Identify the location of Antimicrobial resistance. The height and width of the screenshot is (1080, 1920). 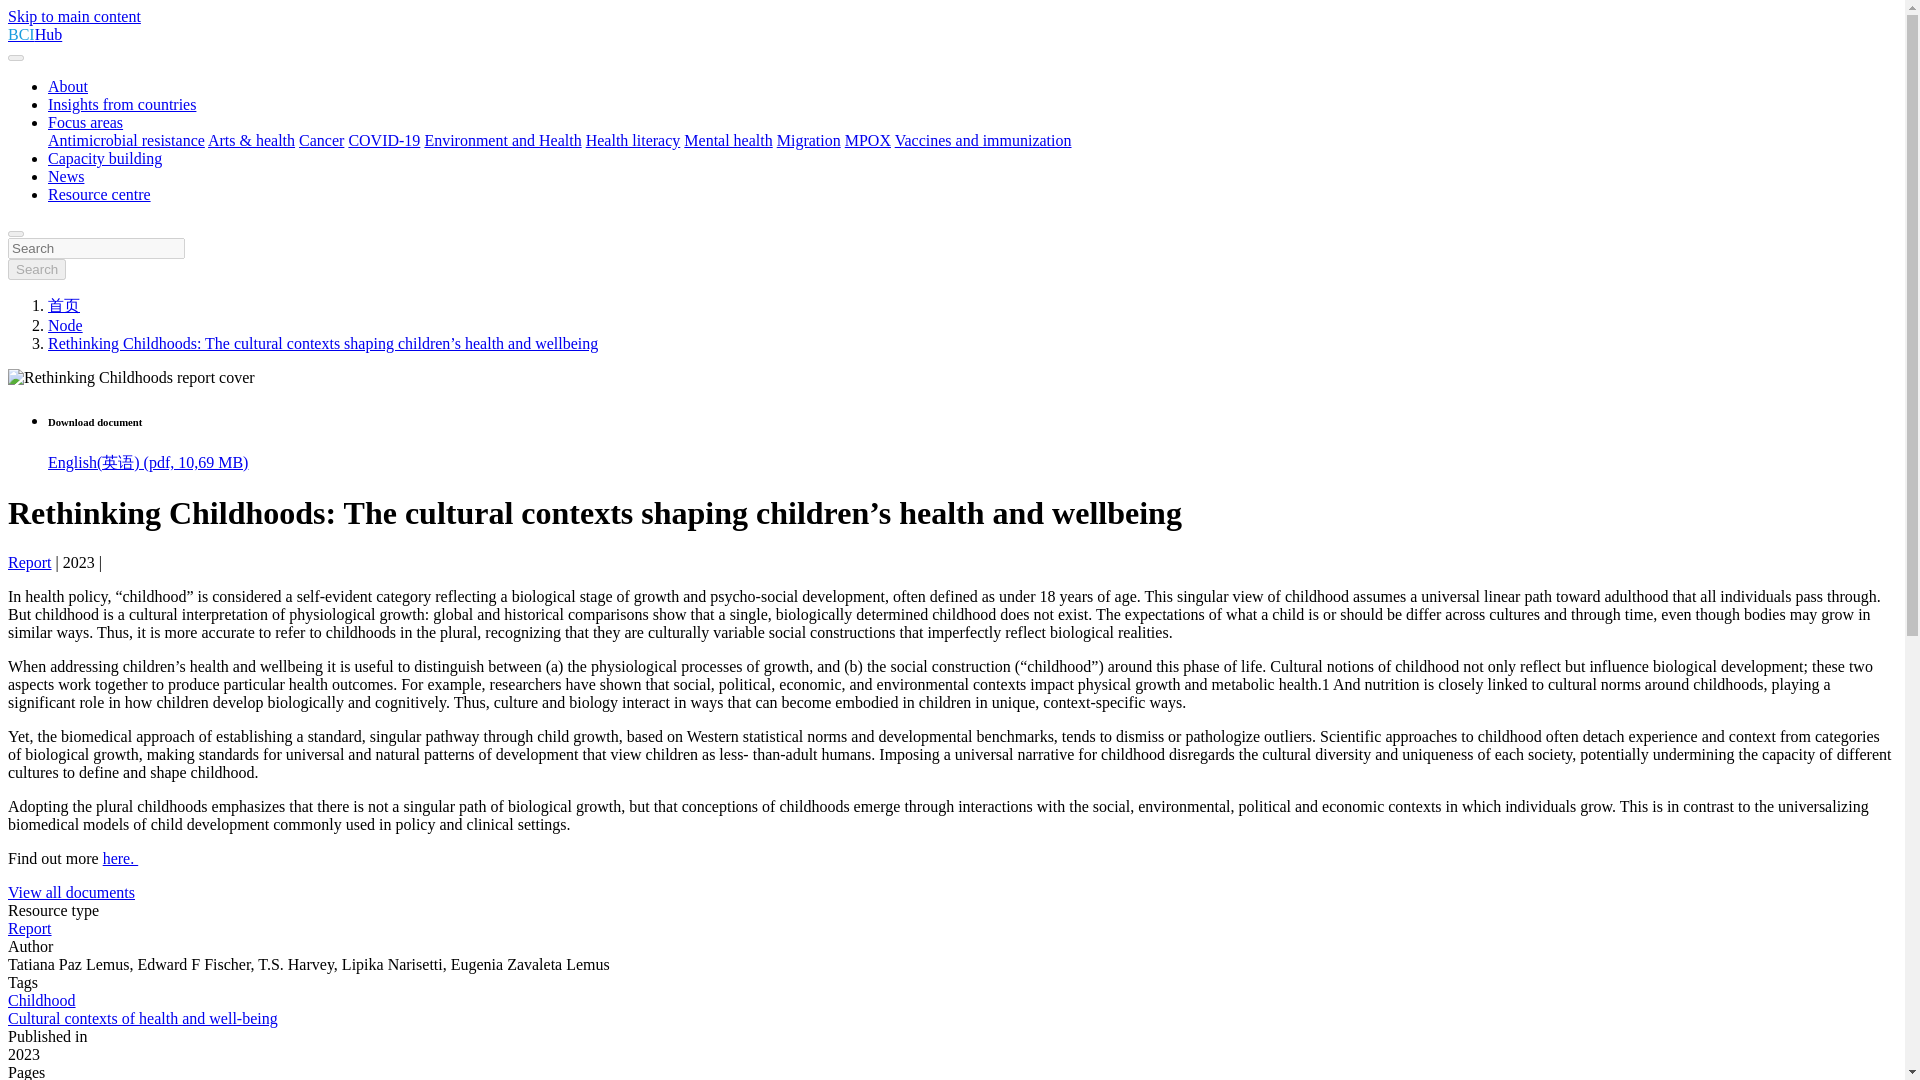
(126, 140).